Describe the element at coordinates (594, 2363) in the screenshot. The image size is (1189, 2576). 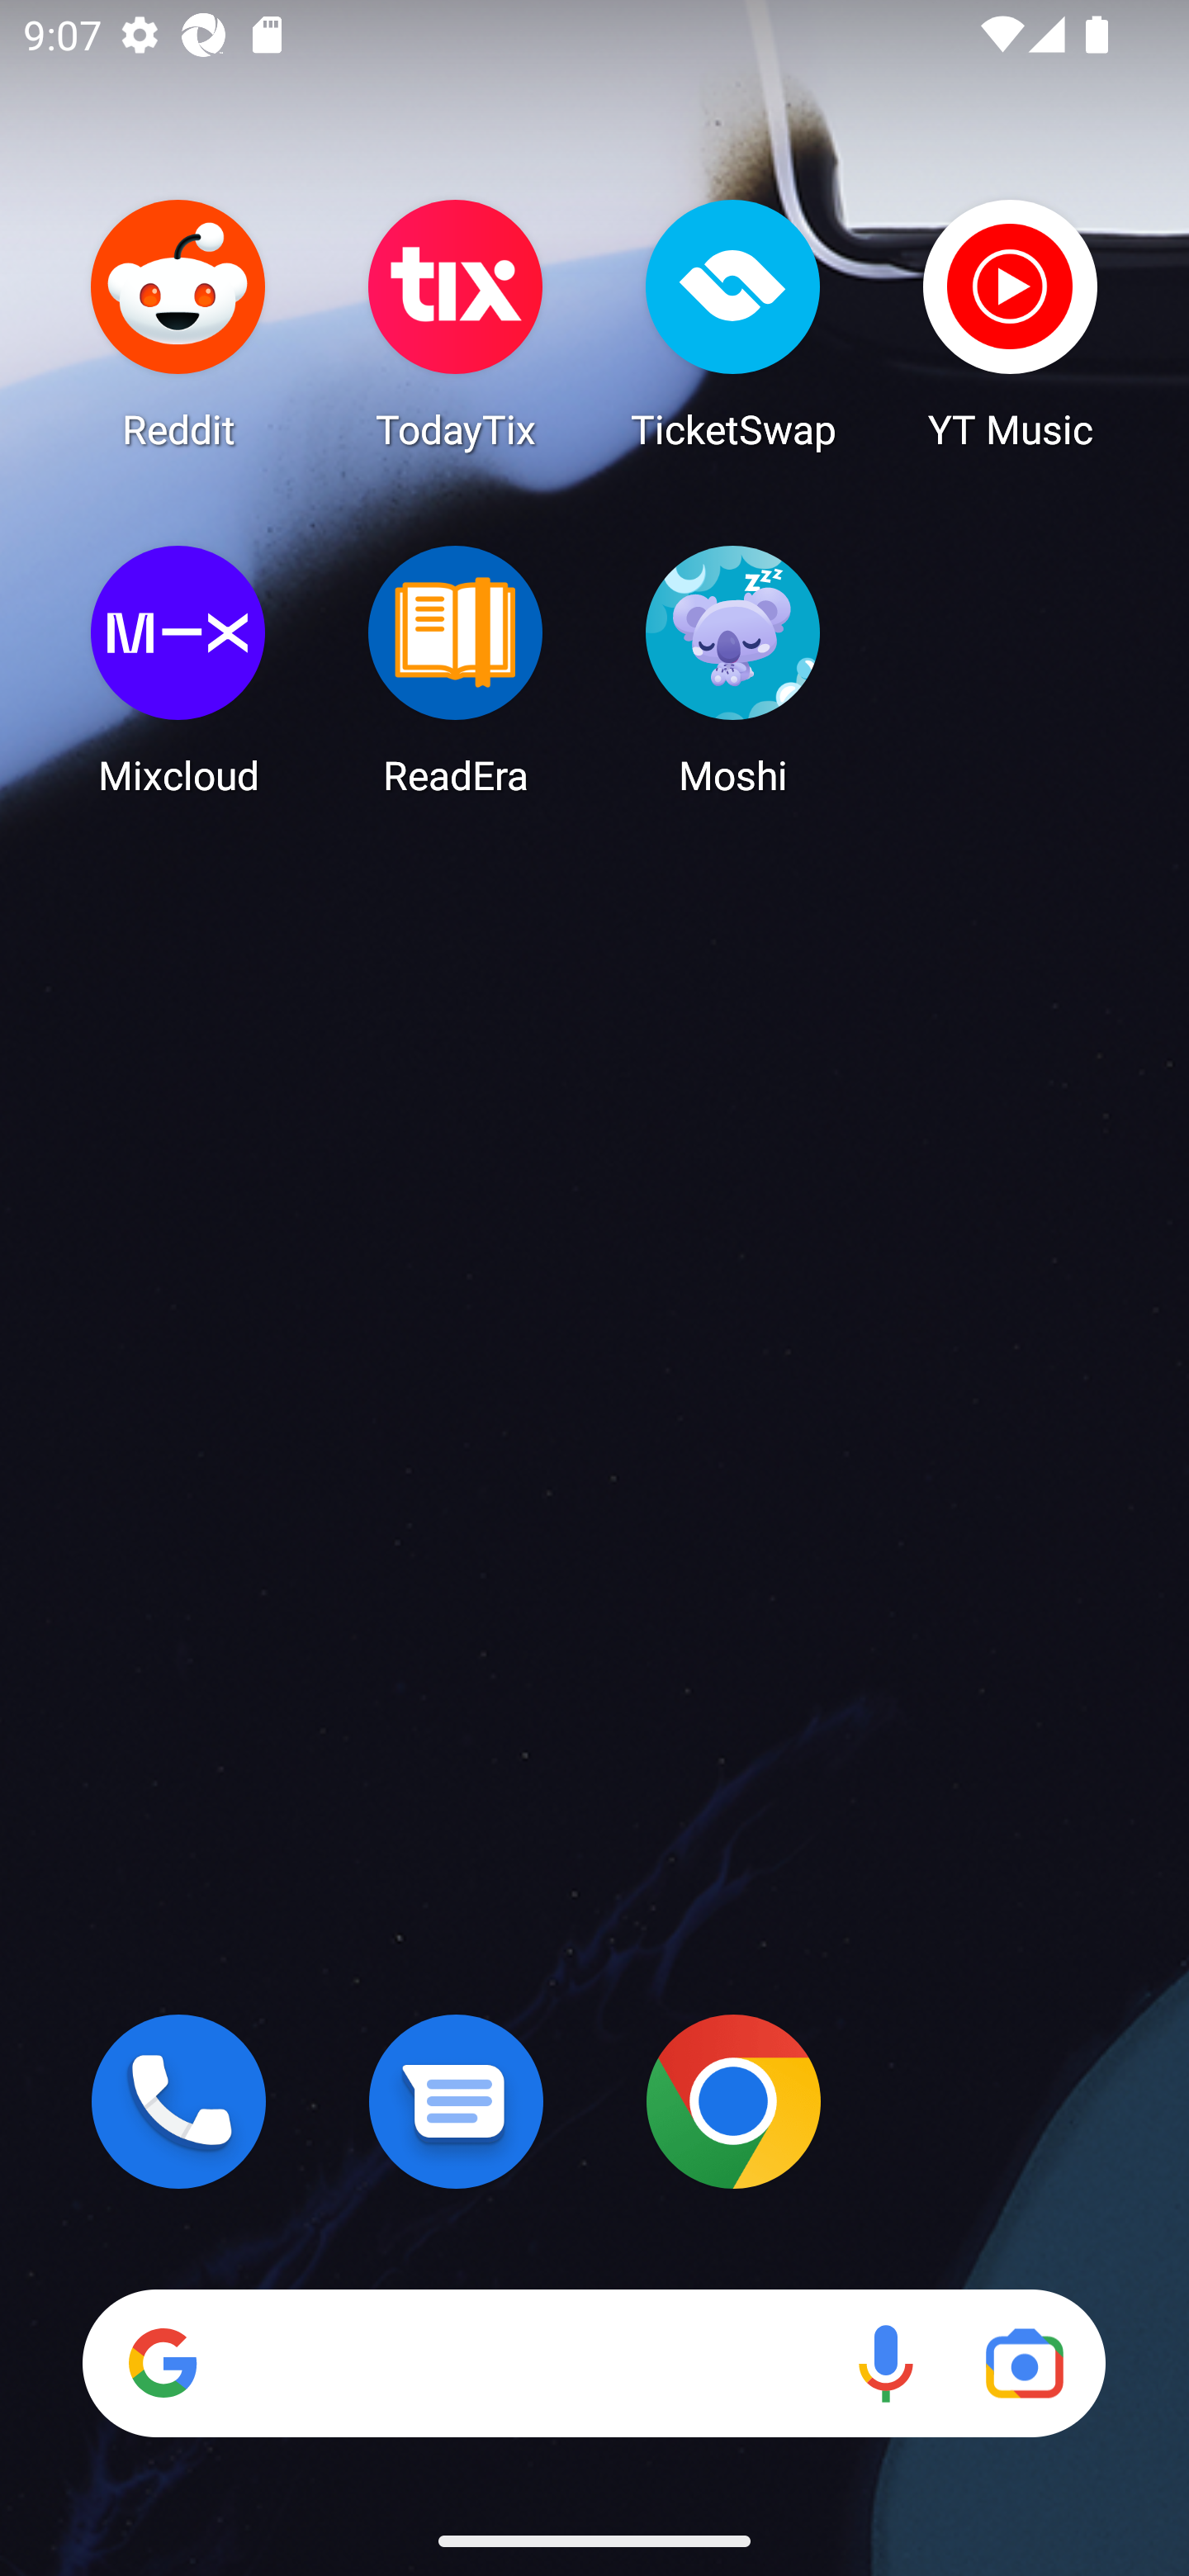
I see `Search Voice search Google Lens` at that location.